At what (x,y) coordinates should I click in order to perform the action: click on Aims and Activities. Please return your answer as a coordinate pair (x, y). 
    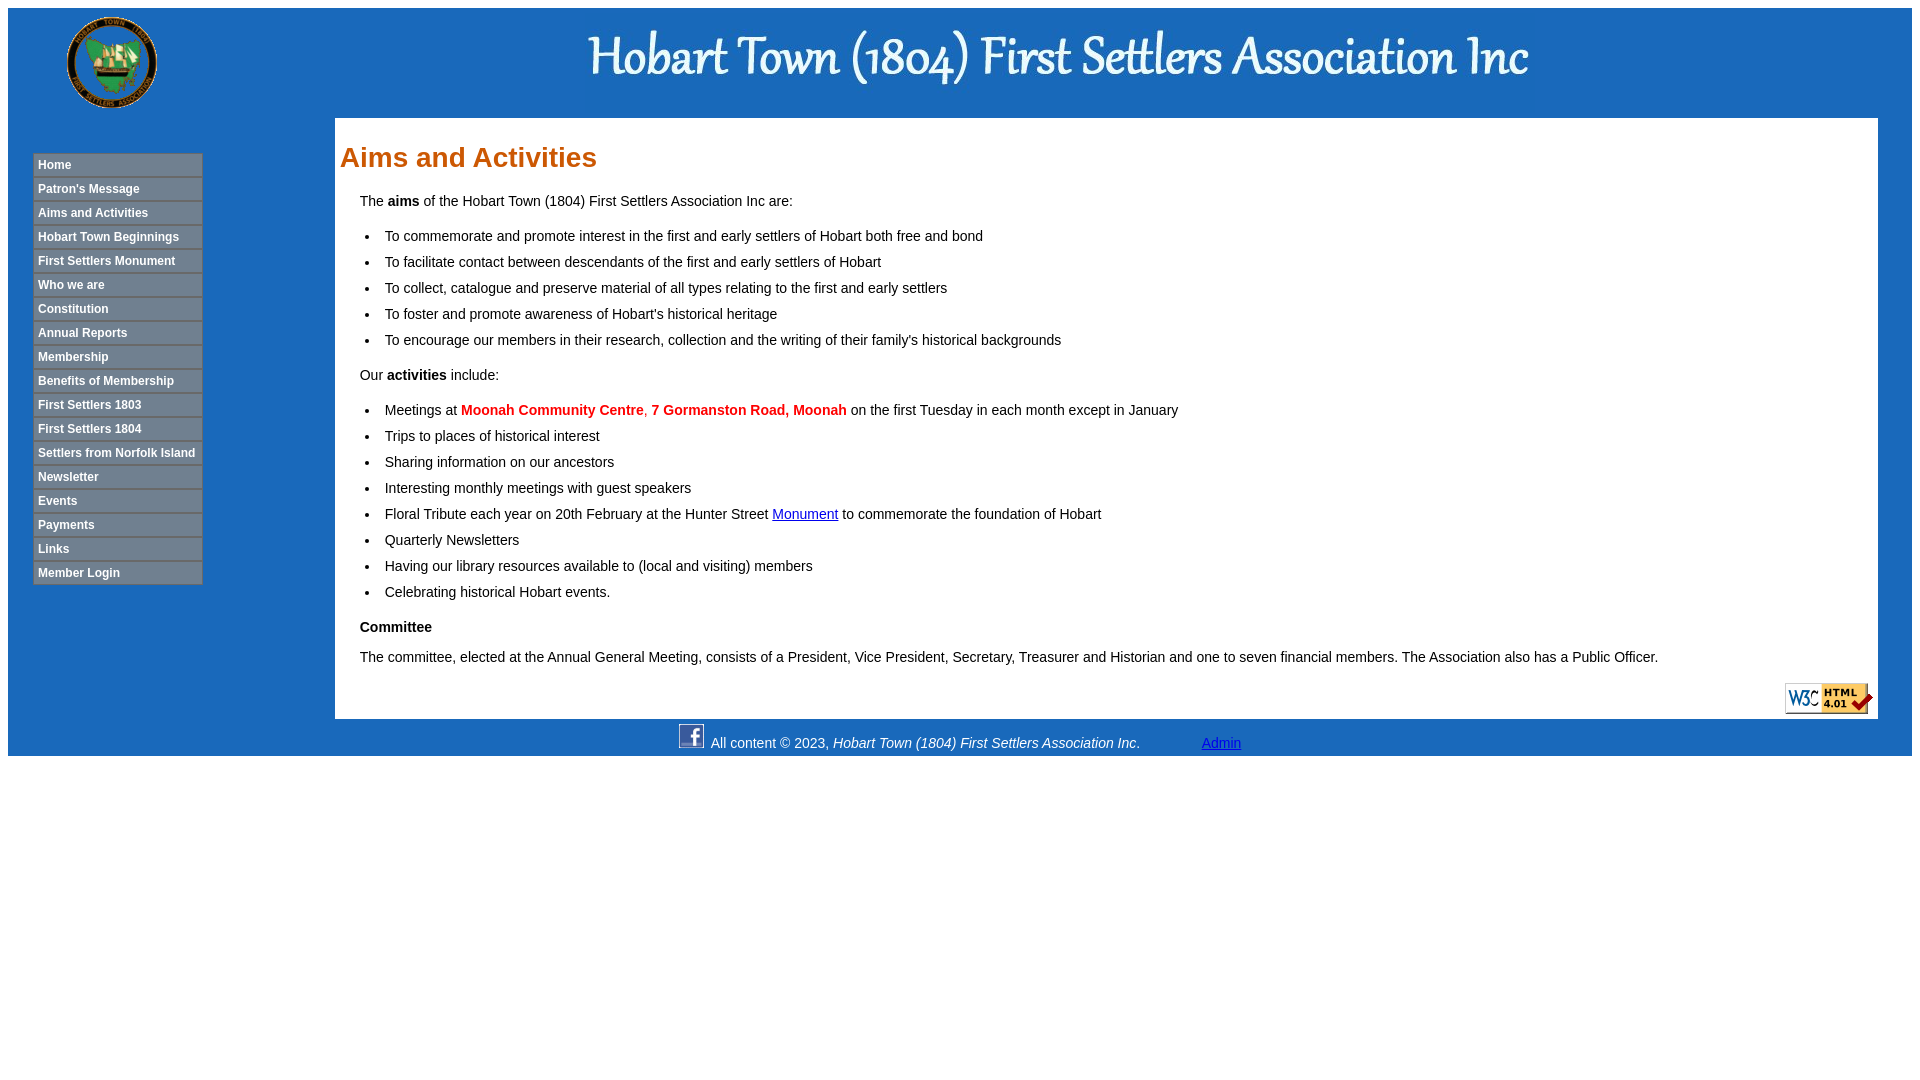
    Looking at the image, I should click on (118, 213).